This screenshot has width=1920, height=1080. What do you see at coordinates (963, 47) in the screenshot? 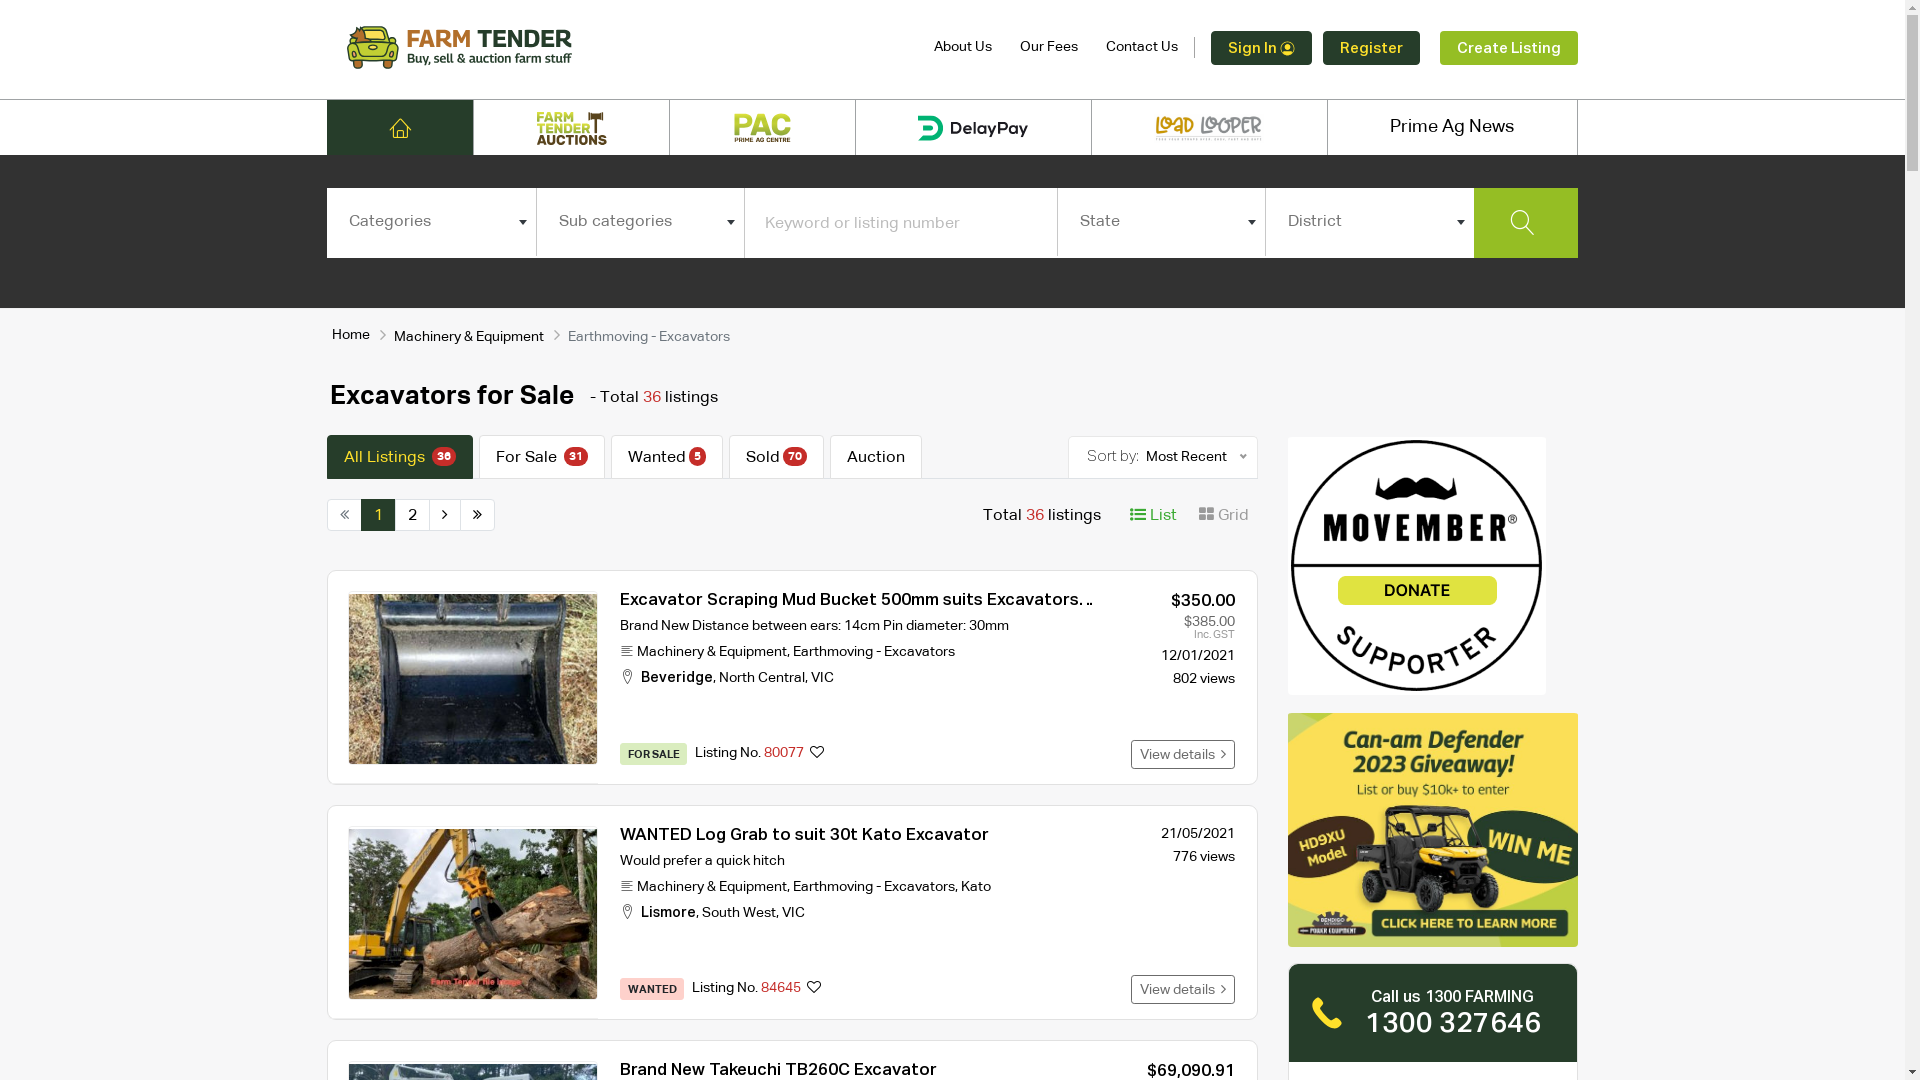
I see `About Us` at bounding box center [963, 47].